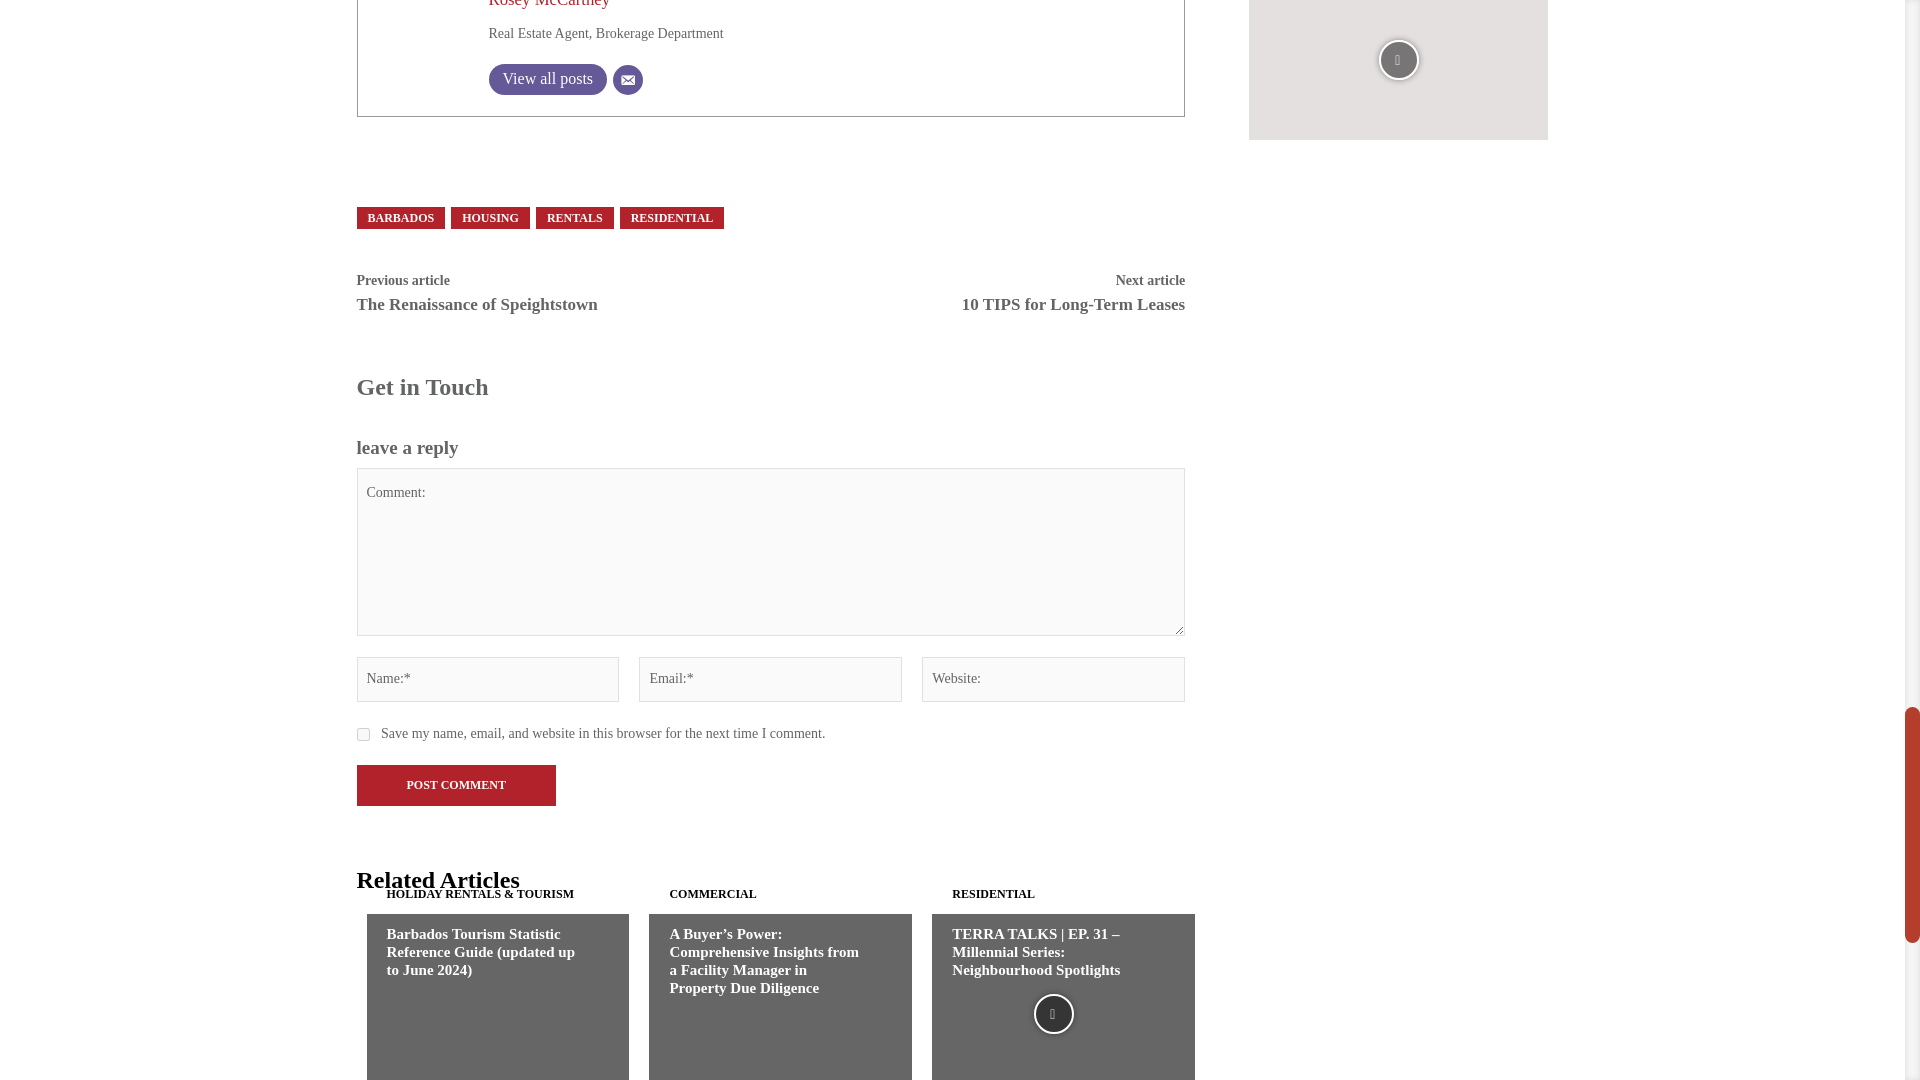  Describe the element at coordinates (362, 734) in the screenshot. I see `yes` at that location.